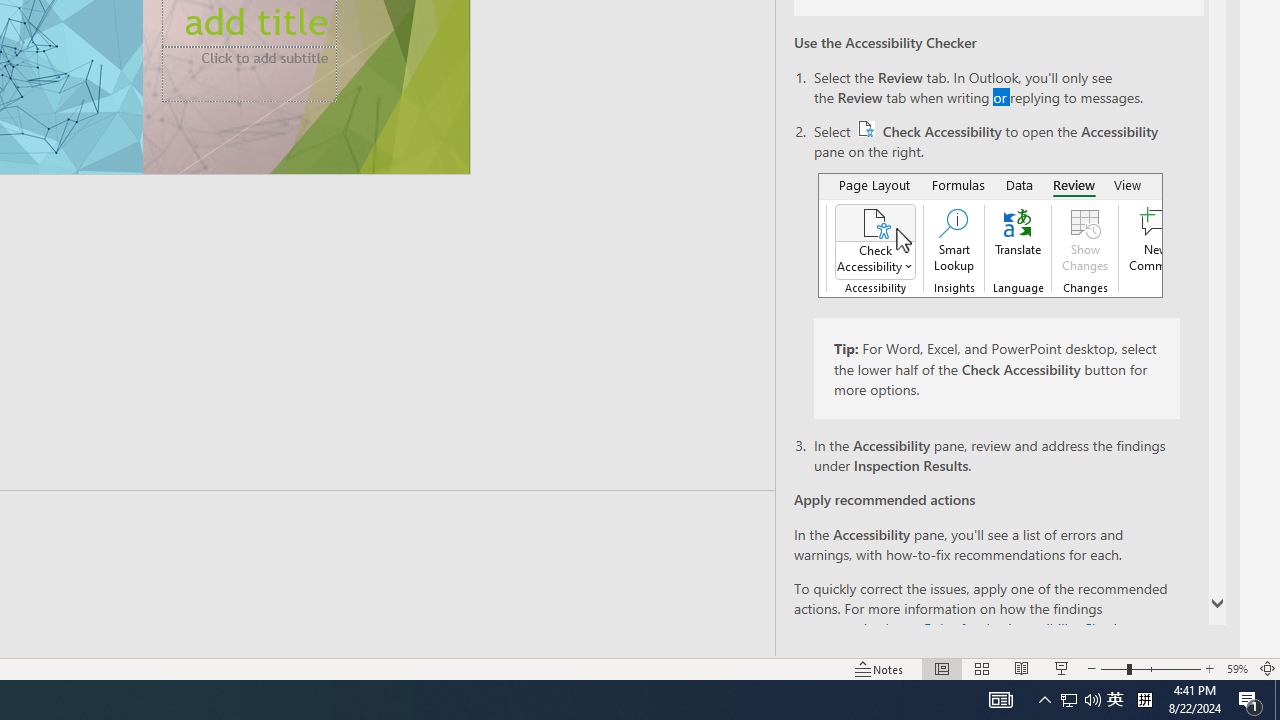 The width and height of the screenshot is (1280, 720). I want to click on Zoom 59%, so click(1236, 668).